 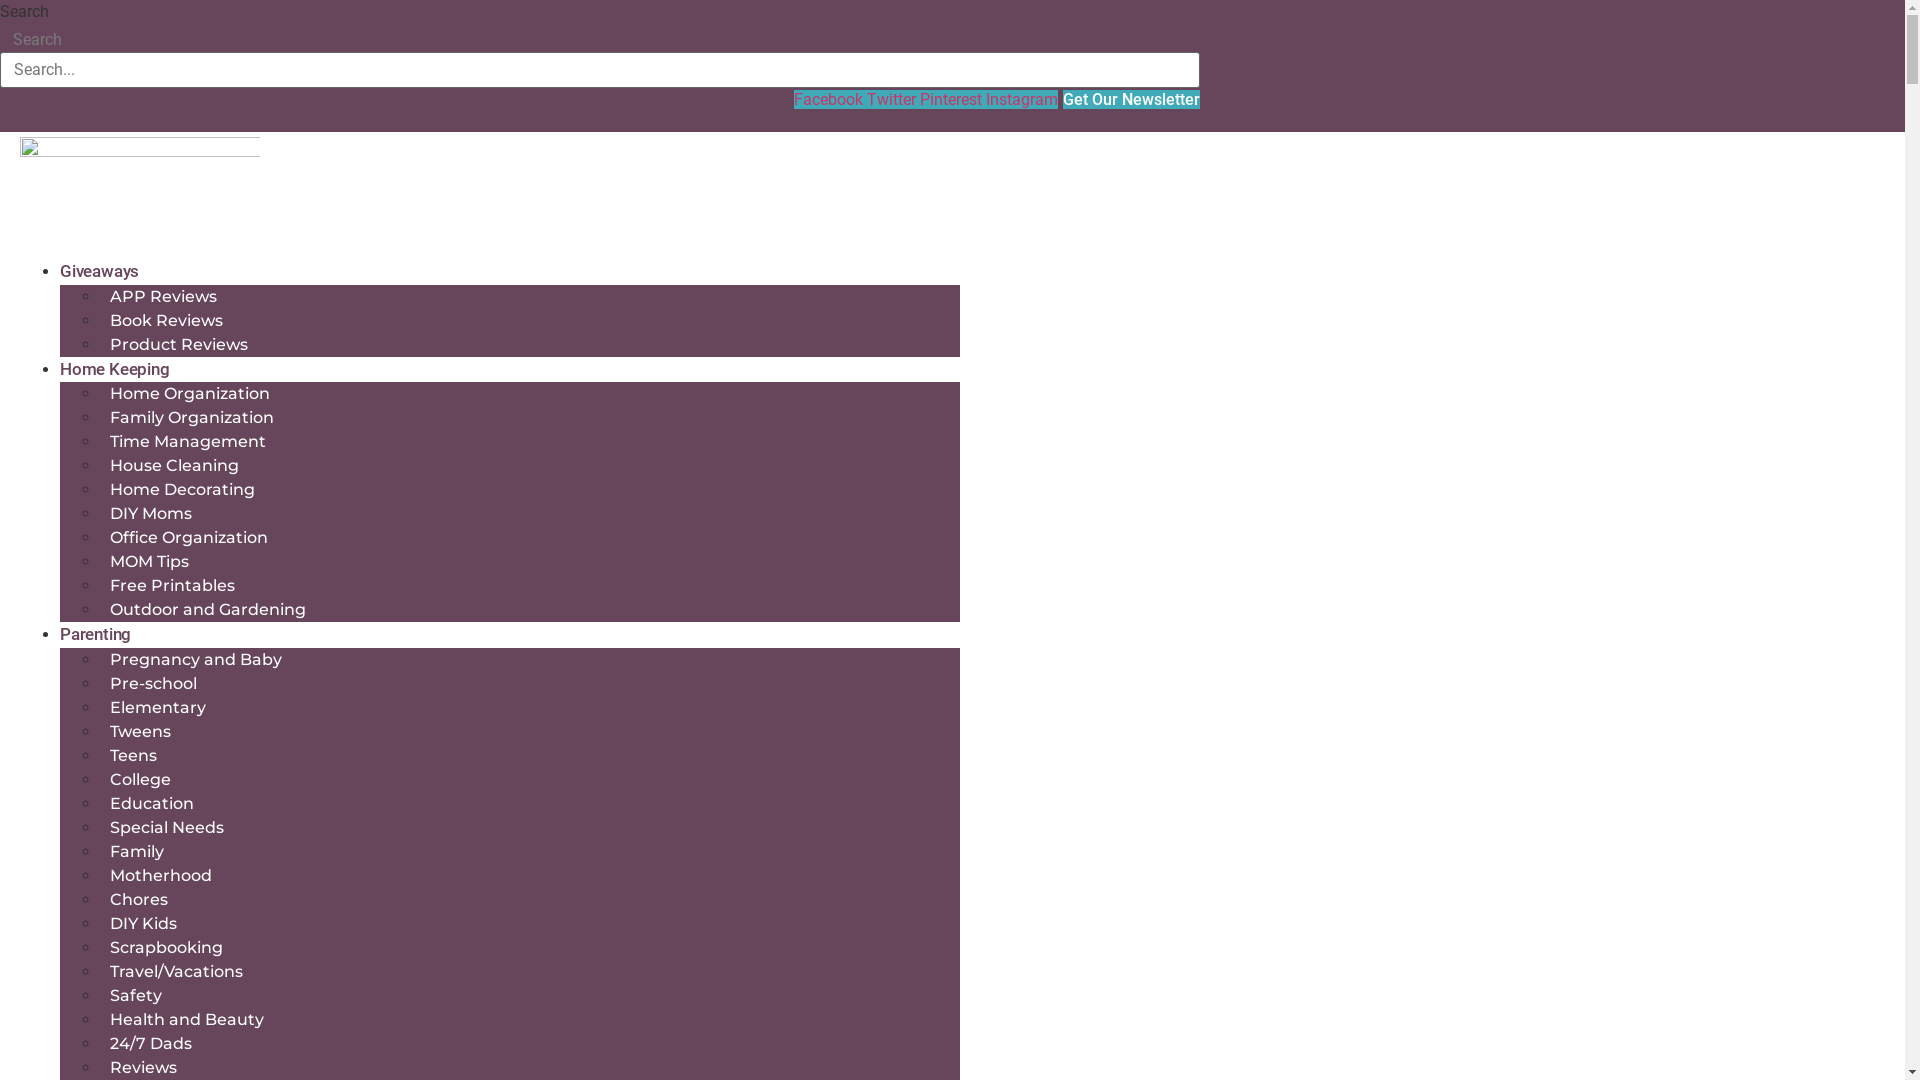 What do you see at coordinates (208, 610) in the screenshot?
I see `Outdoor and Gardening` at bounding box center [208, 610].